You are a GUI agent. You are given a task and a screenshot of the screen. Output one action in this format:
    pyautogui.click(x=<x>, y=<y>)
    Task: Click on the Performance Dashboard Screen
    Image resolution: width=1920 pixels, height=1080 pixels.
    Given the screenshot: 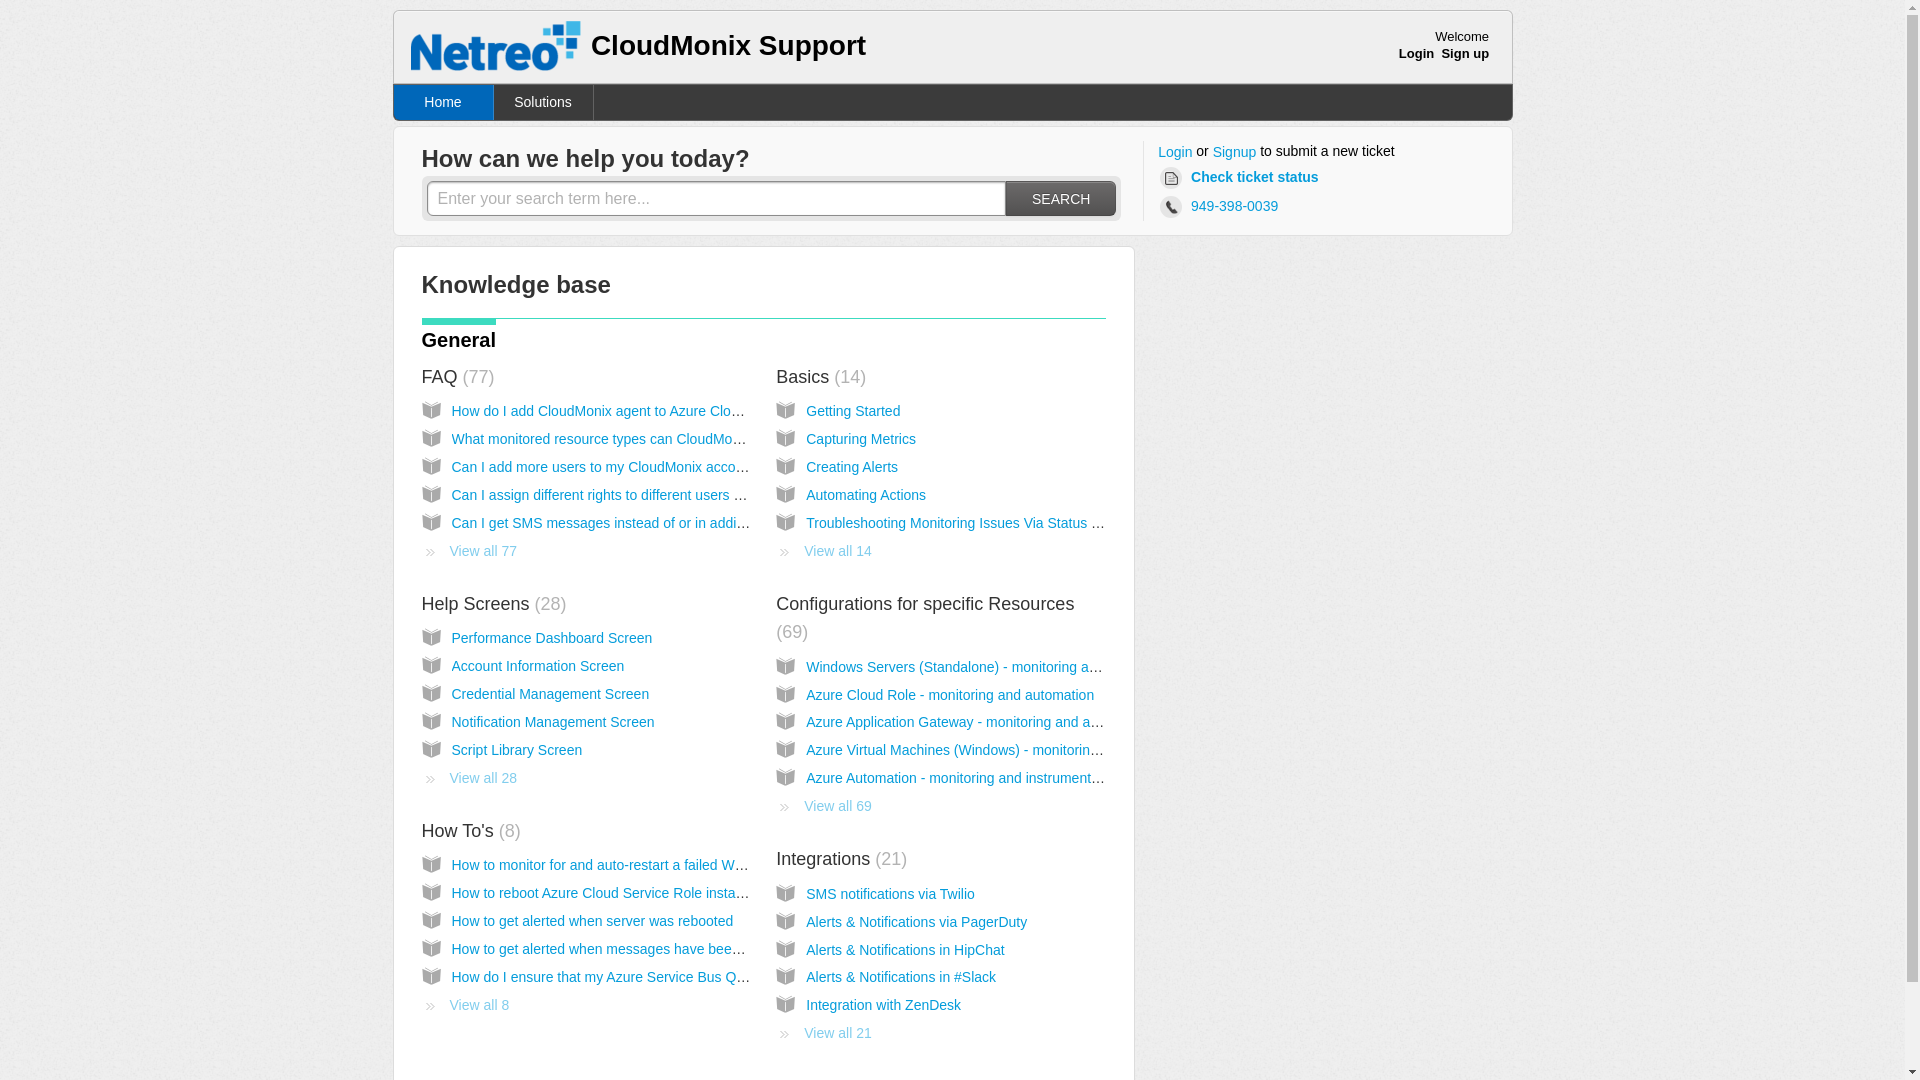 What is the action you would take?
    pyautogui.click(x=552, y=637)
    